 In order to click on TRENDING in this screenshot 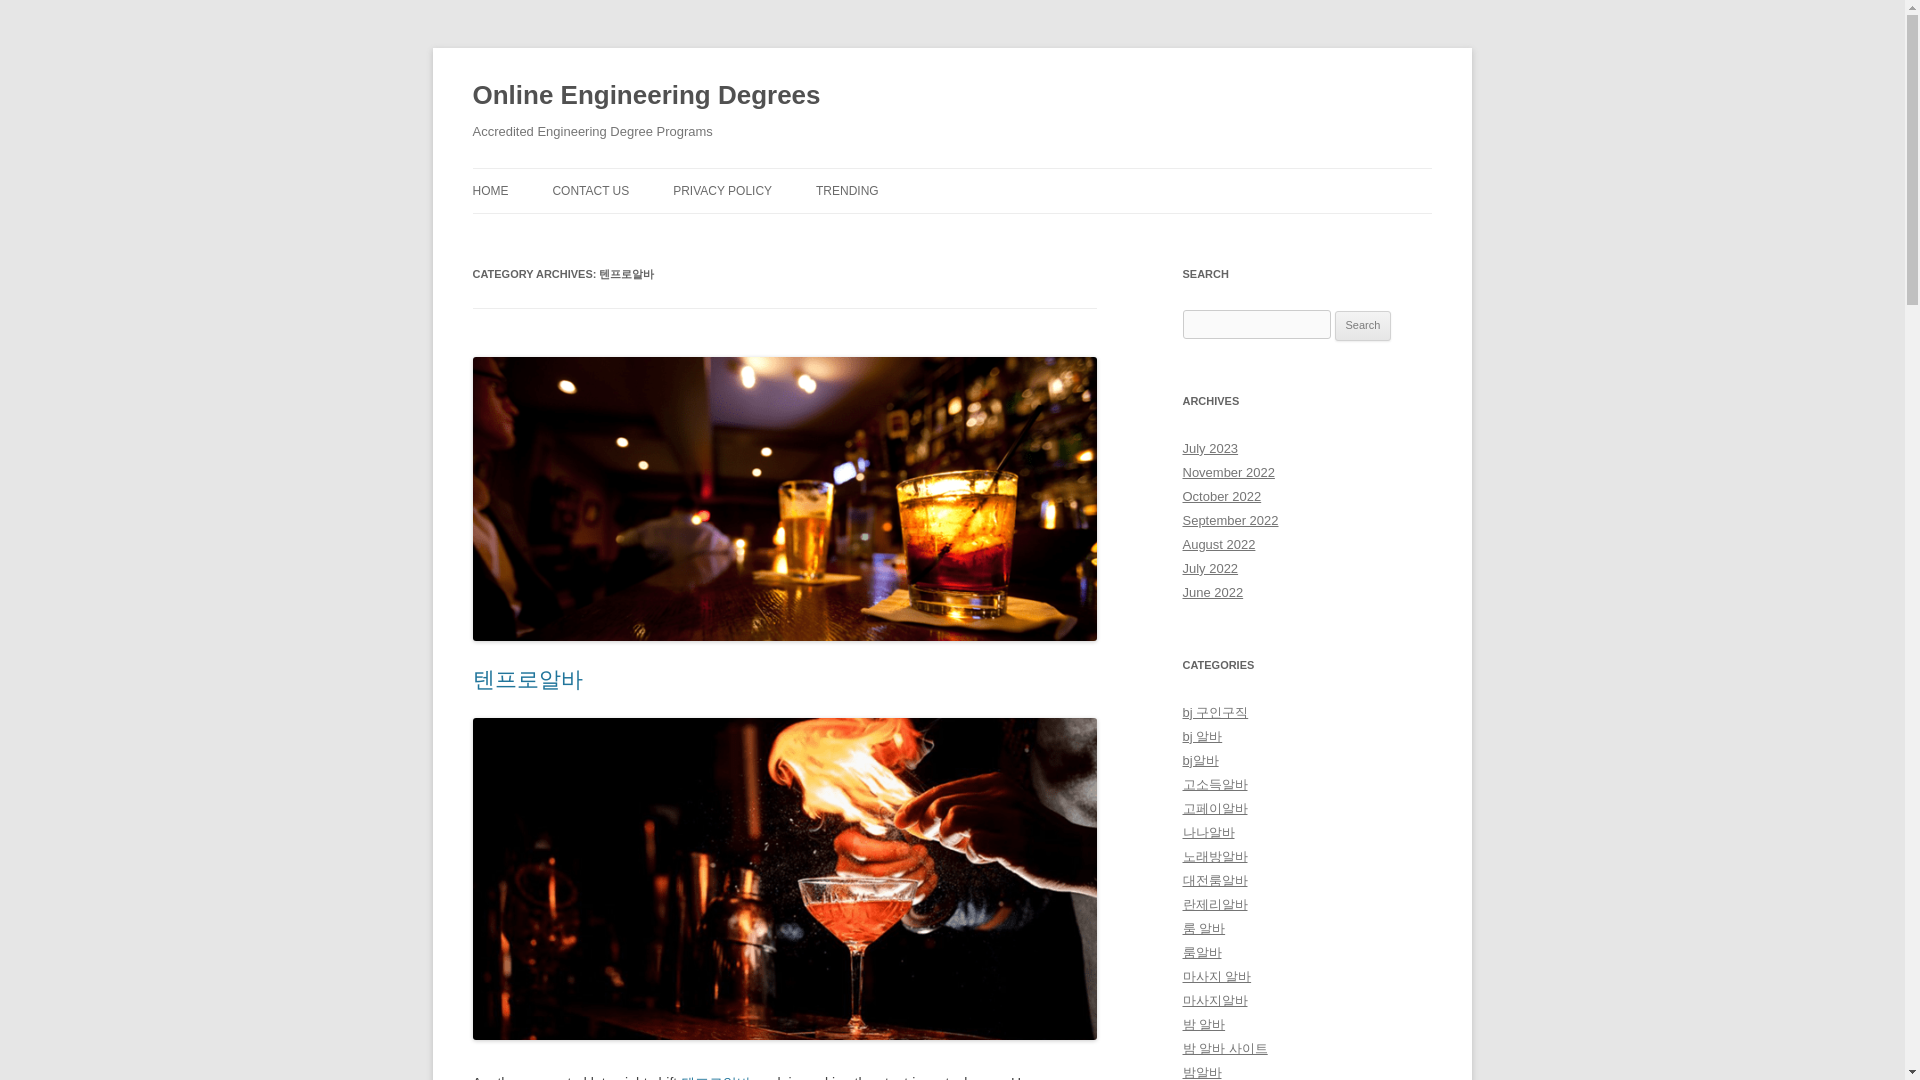, I will do `click(848, 190)`.